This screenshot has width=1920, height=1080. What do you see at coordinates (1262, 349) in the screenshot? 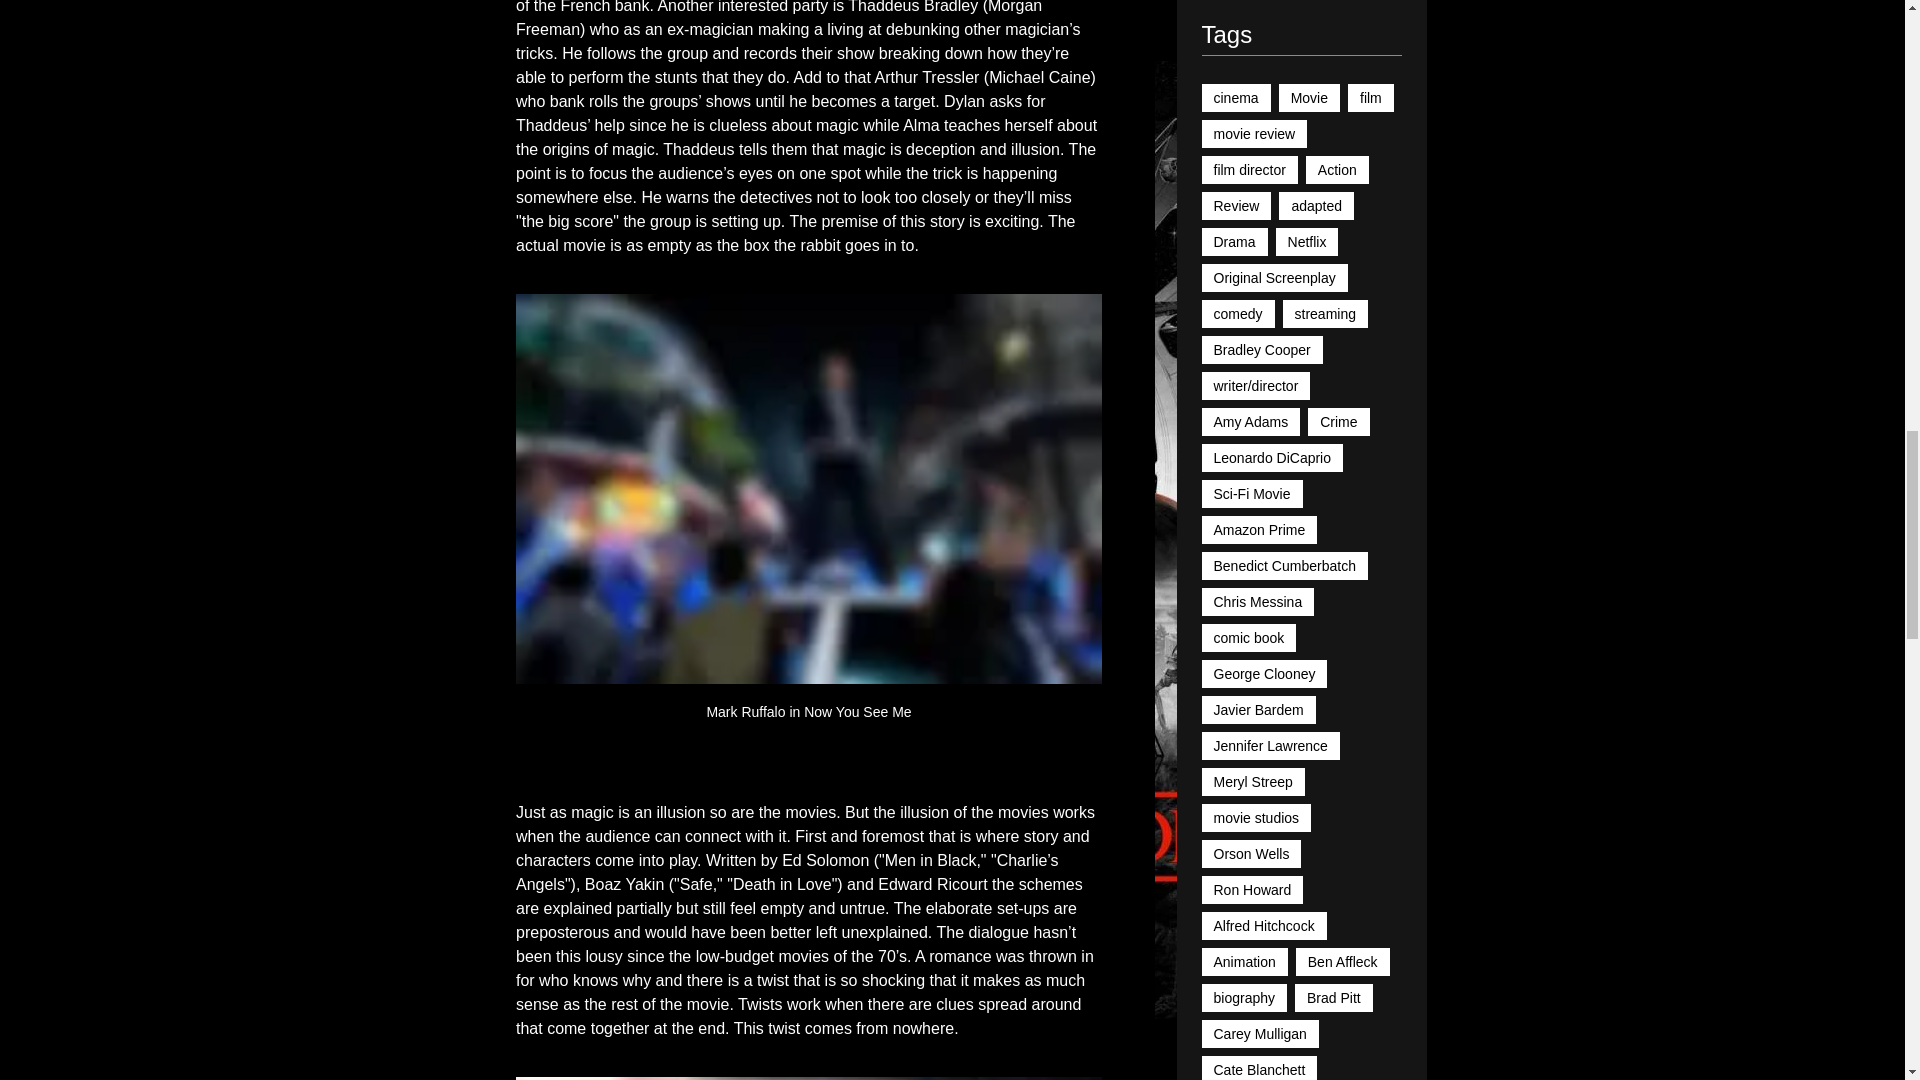
I see `Bradley Cooper` at bounding box center [1262, 349].